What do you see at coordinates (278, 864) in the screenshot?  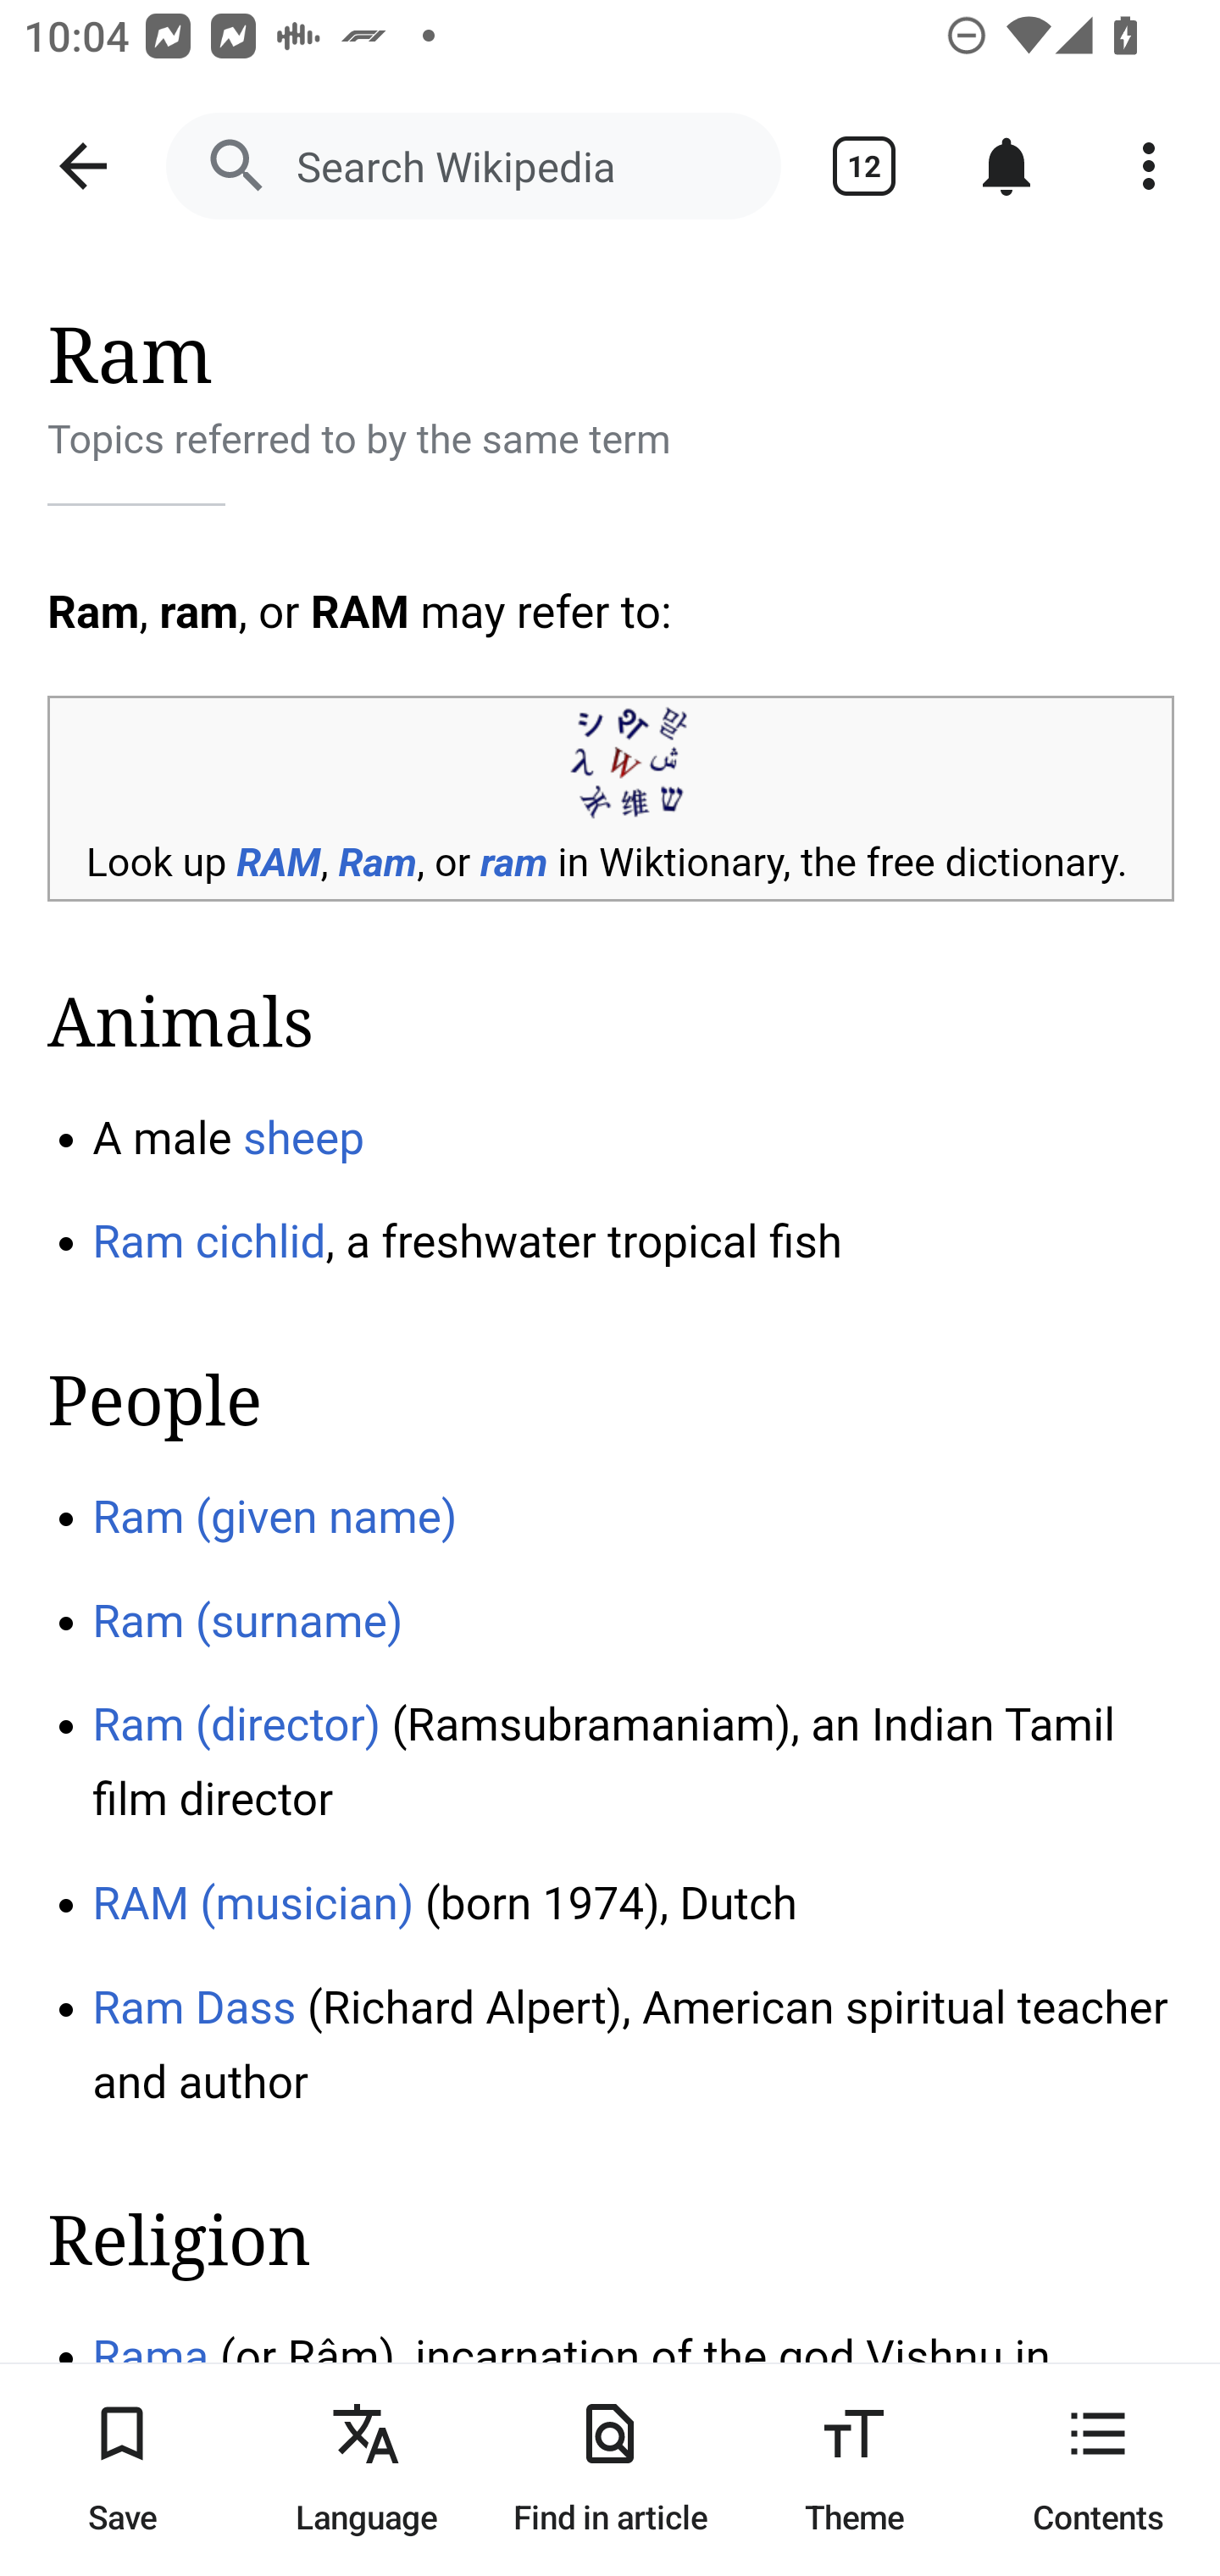 I see `RAM` at bounding box center [278, 864].